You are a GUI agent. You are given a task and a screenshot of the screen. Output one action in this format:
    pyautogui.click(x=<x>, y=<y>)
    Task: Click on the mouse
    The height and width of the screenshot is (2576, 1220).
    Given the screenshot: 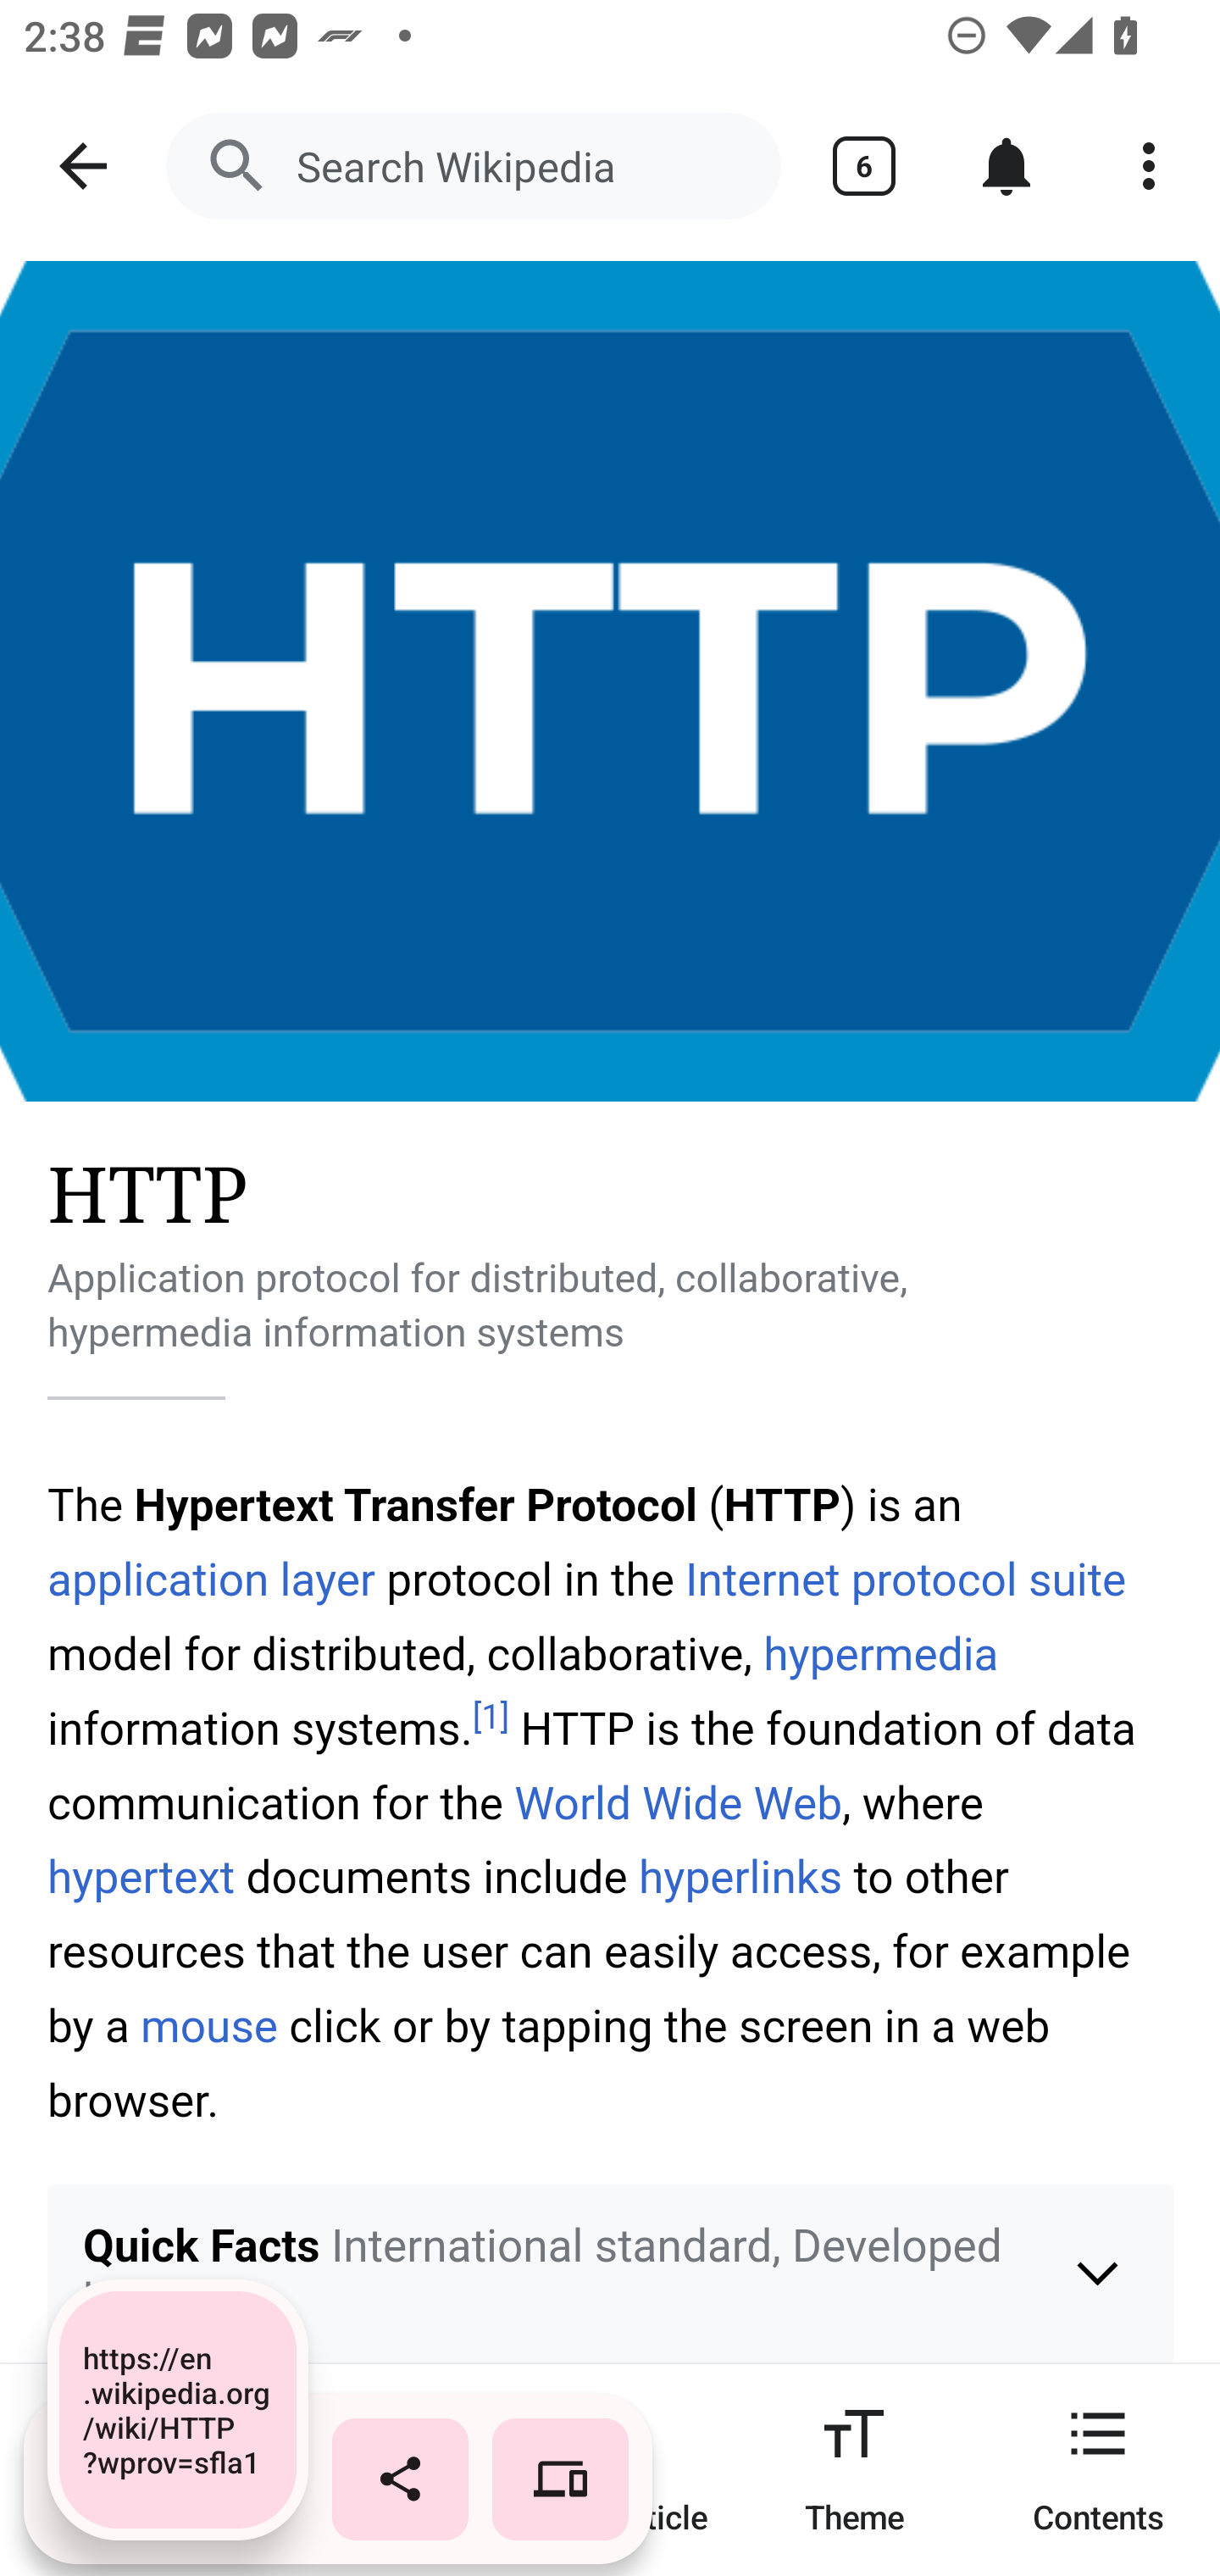 What is the action you would take?
    pyautogui.click(x=210, y=2027)
    